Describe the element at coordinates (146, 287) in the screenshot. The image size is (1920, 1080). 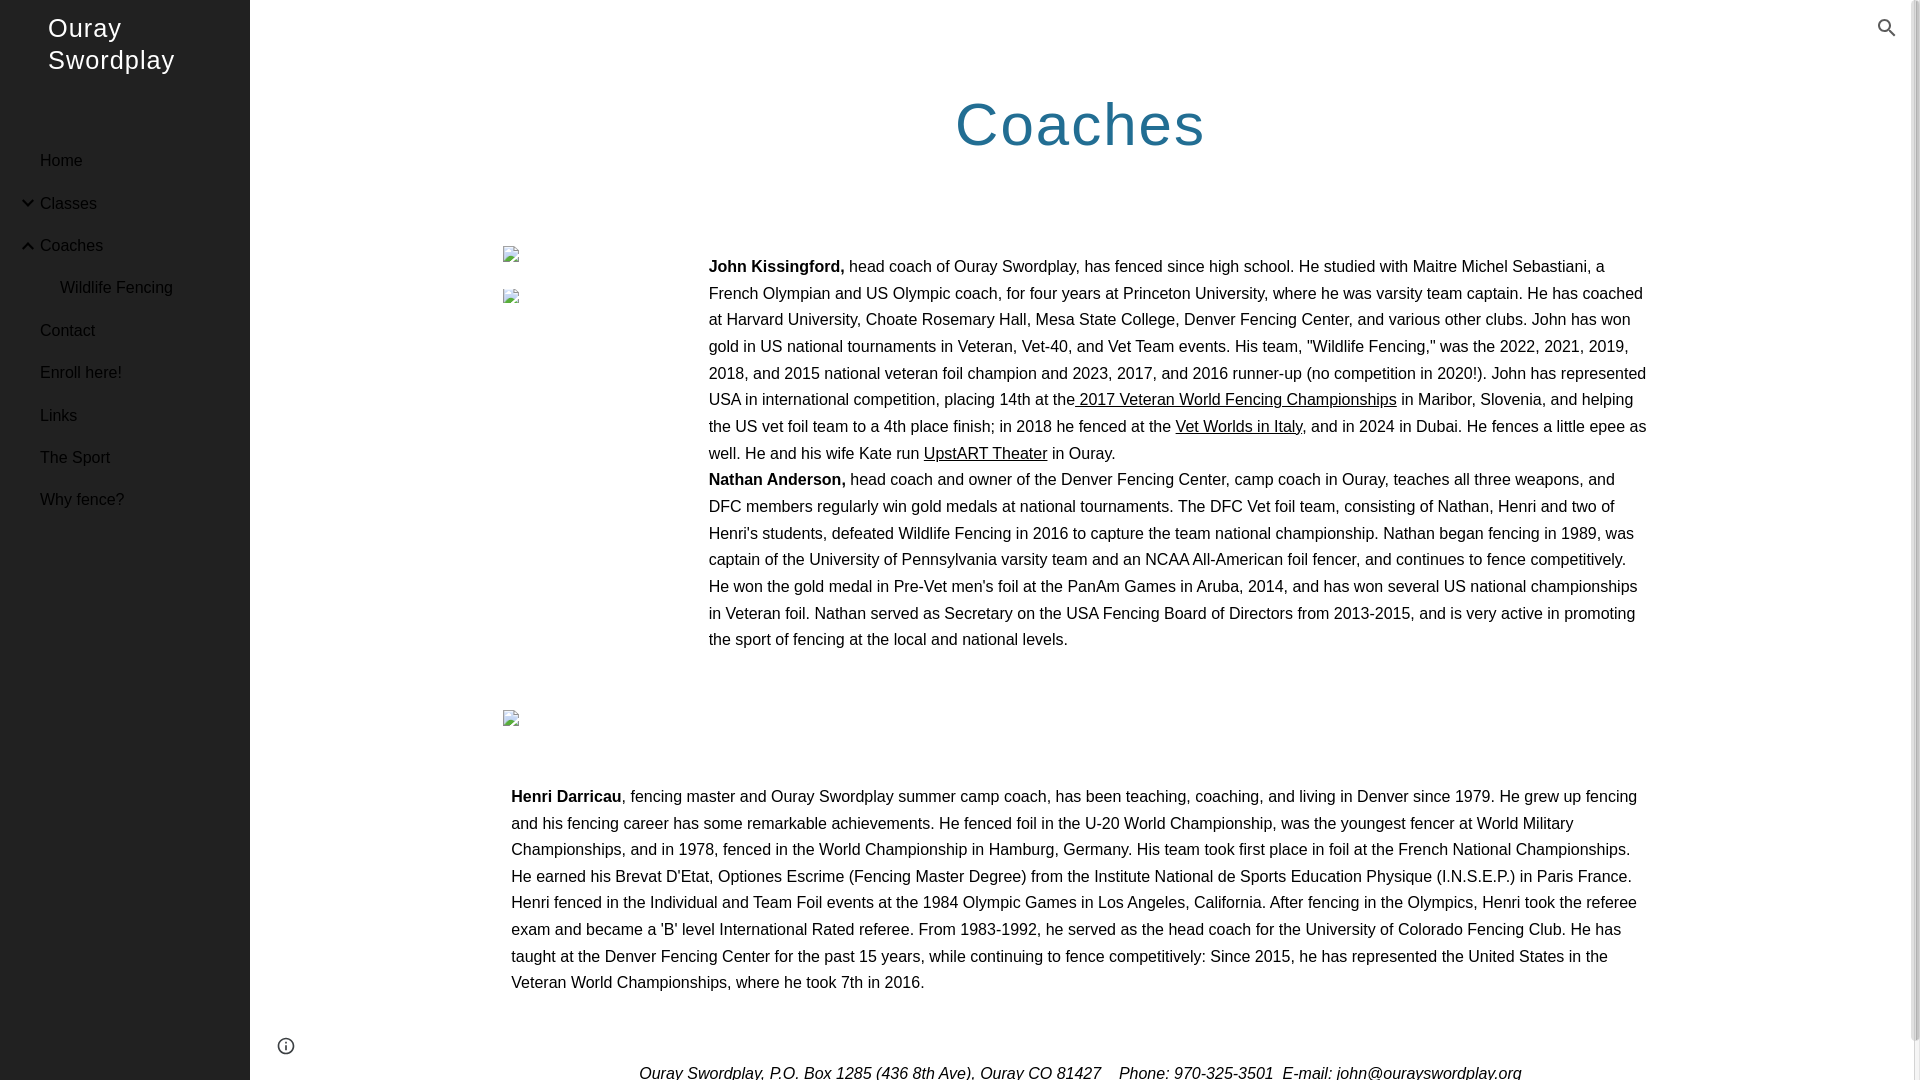
I see `Wildlife Fencing` at that location.